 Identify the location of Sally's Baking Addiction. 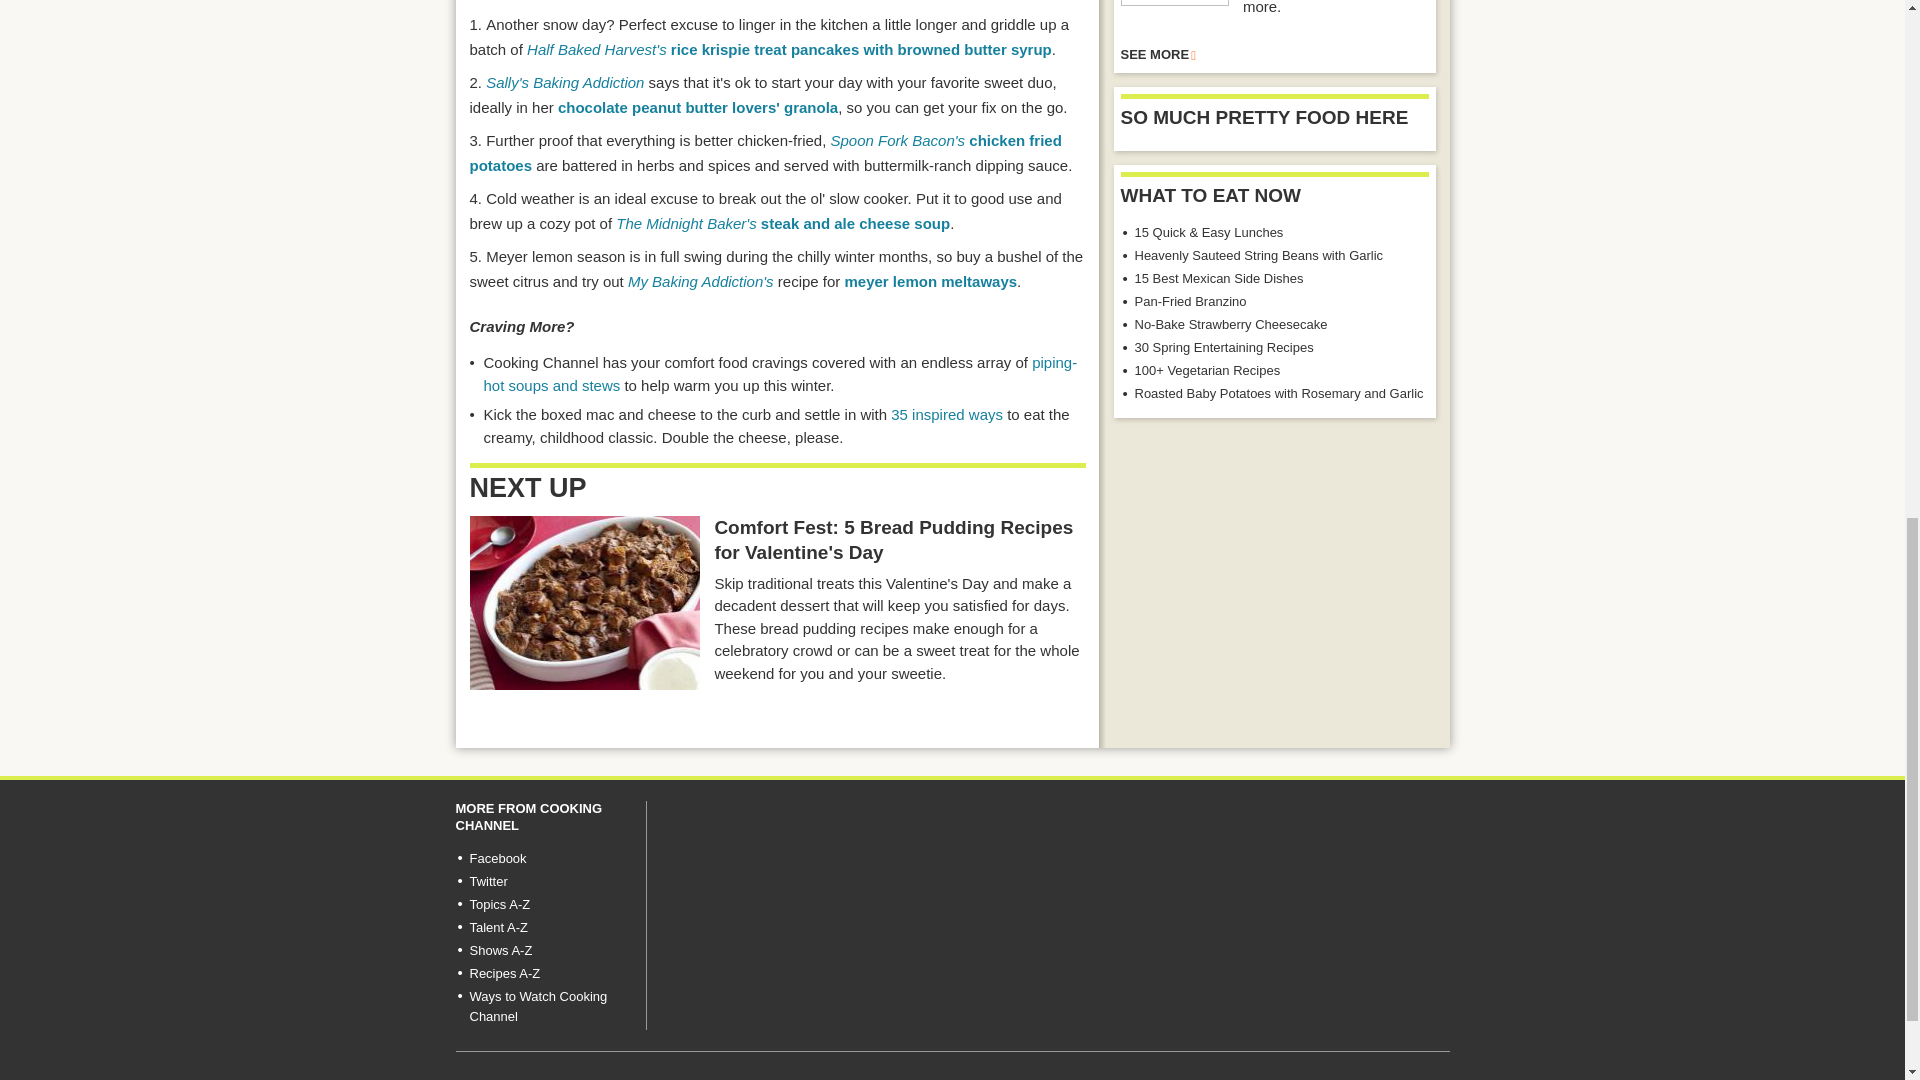
(564, 82).